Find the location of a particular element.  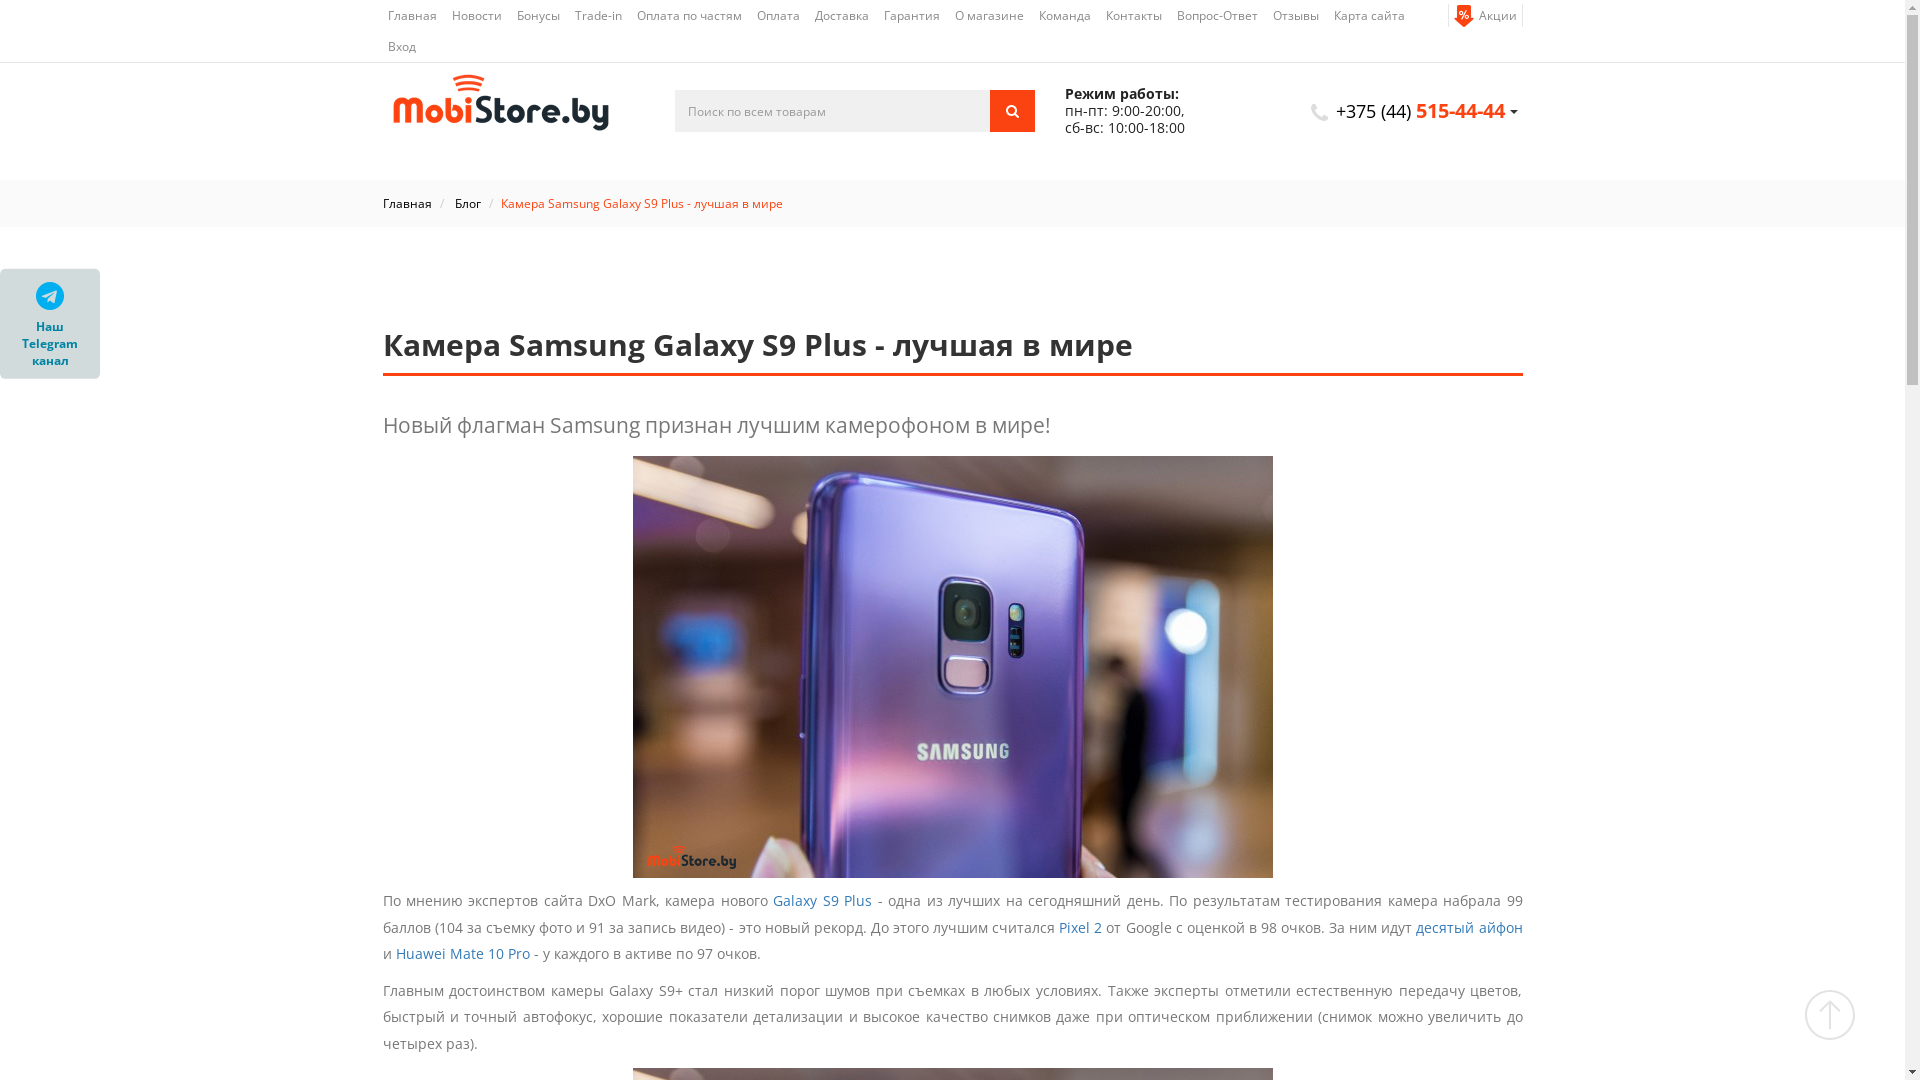

+375 (44) 515-44-44 is located at coordinates (1420, 112).